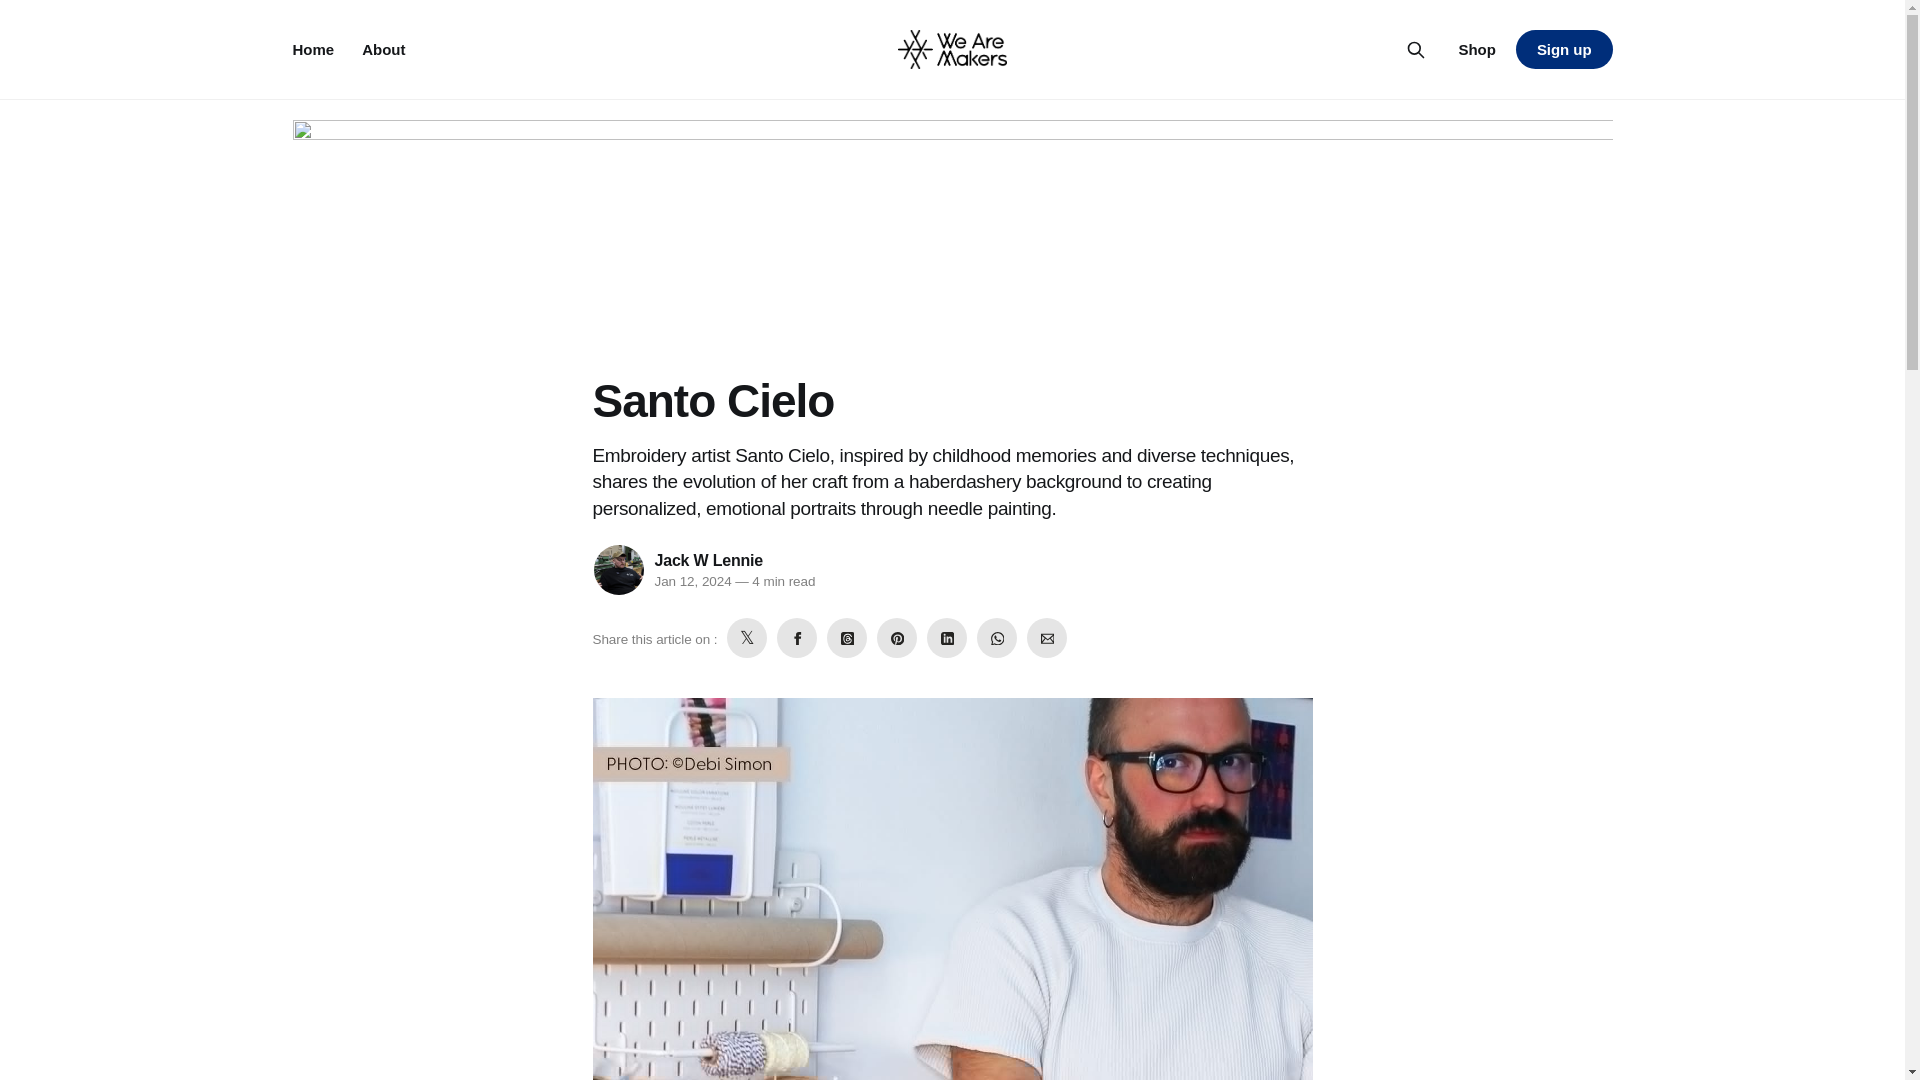 This screenshot has height=1080, width=1920. I want to click on Share on Pinterest, so click(897, 637).